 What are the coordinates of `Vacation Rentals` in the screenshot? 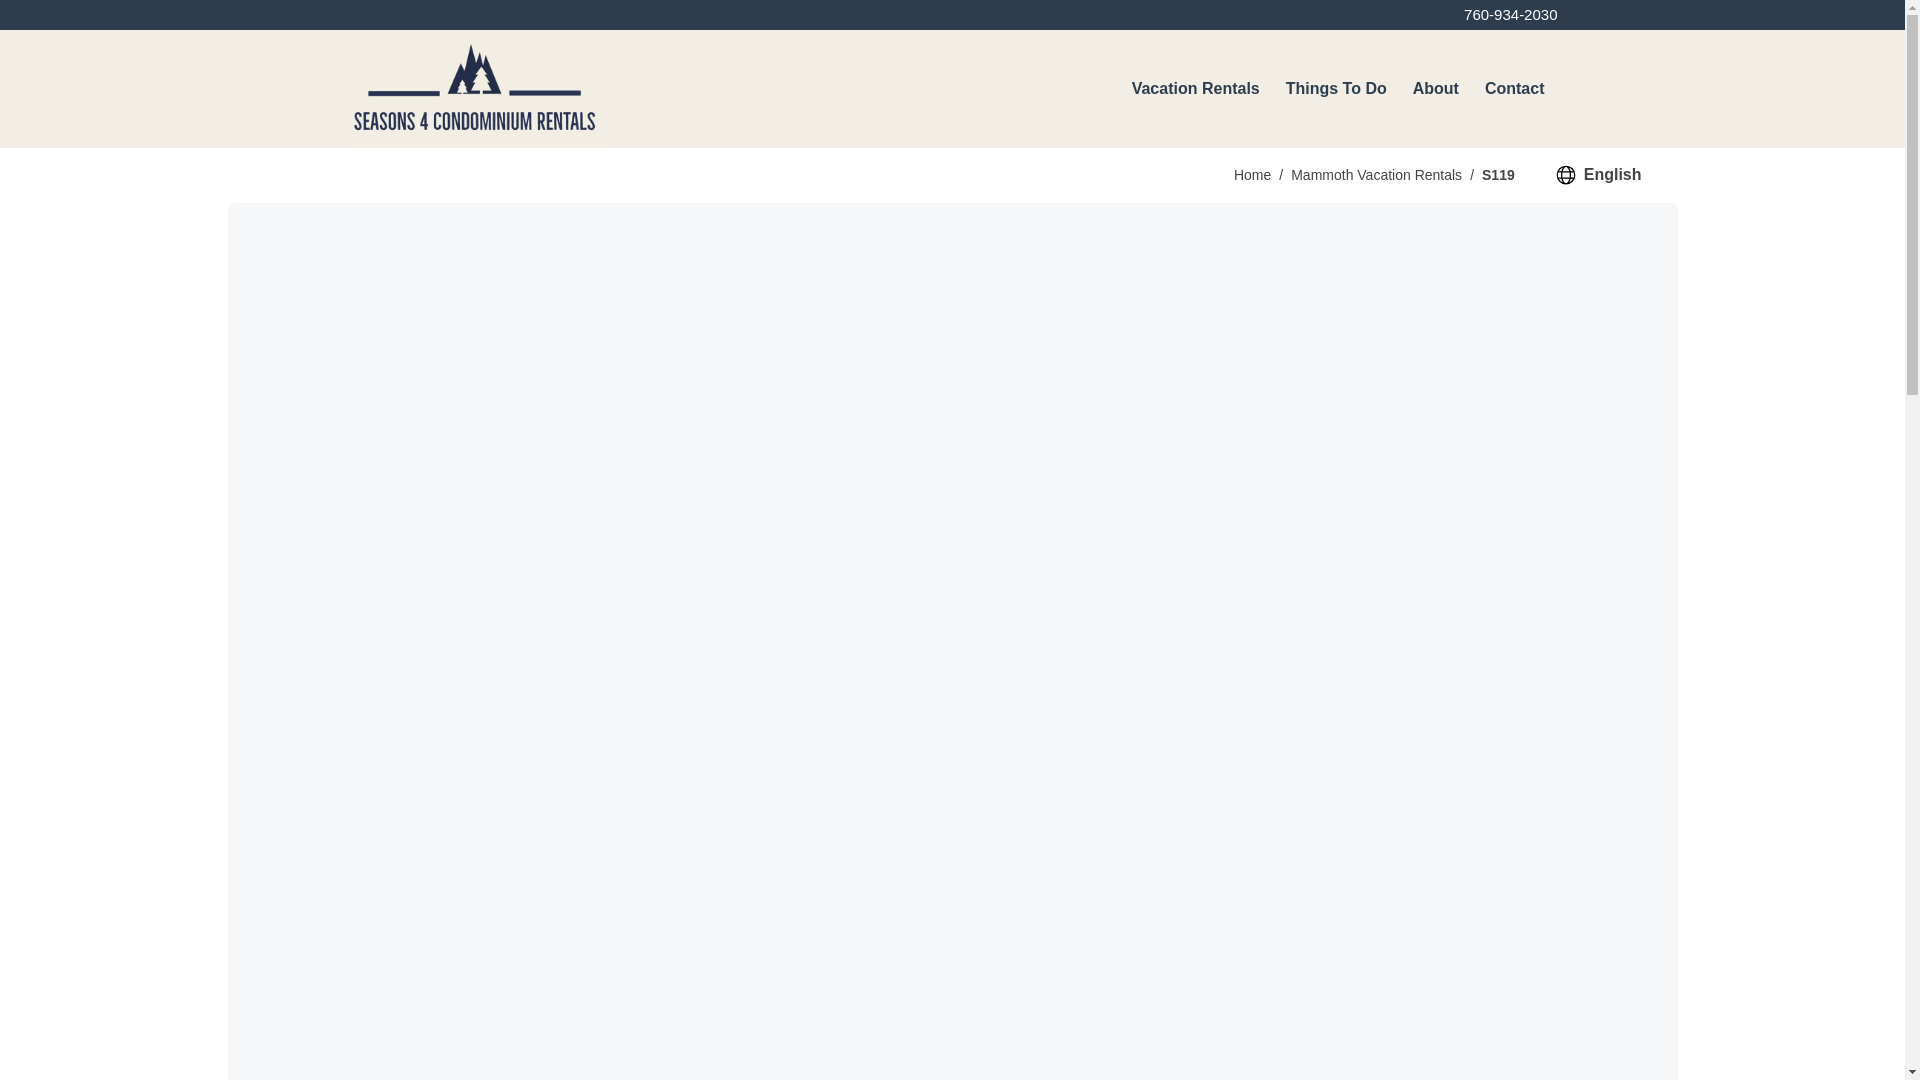 It's located at (1196, 88).